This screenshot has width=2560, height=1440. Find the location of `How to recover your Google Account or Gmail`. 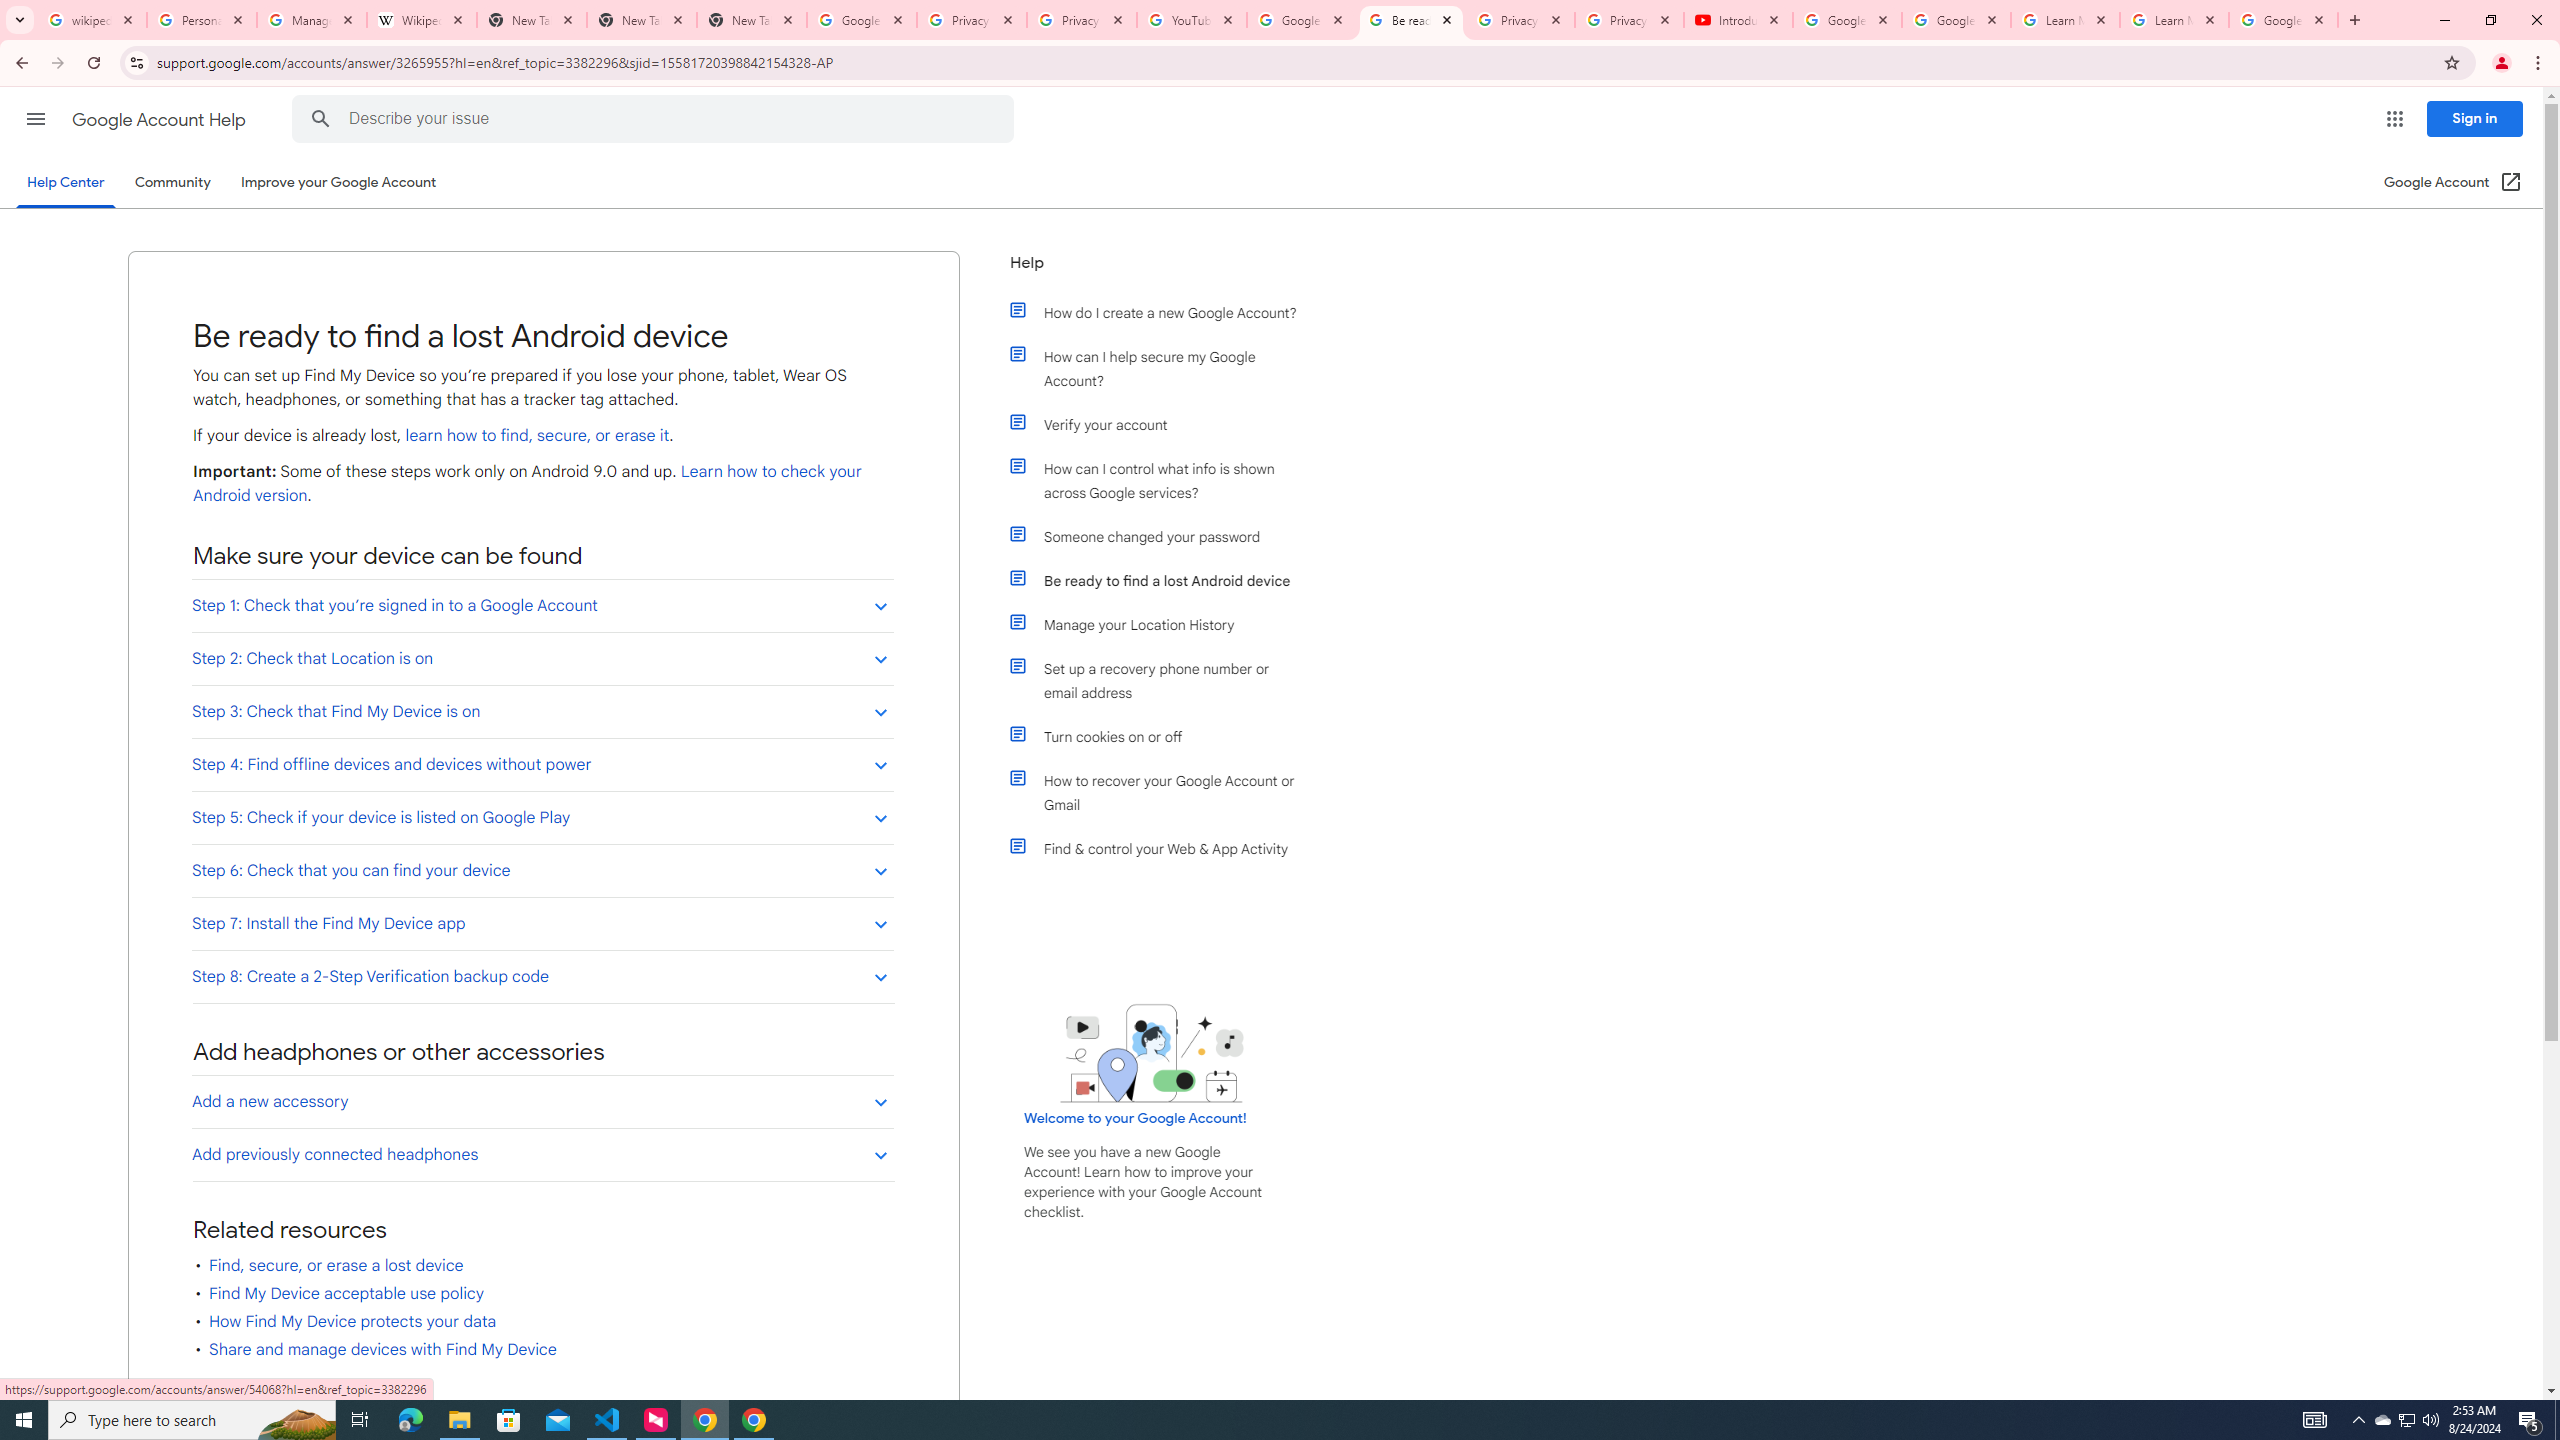

How to recover your Google Account or Gmail is located at coordinates (1163, 792).